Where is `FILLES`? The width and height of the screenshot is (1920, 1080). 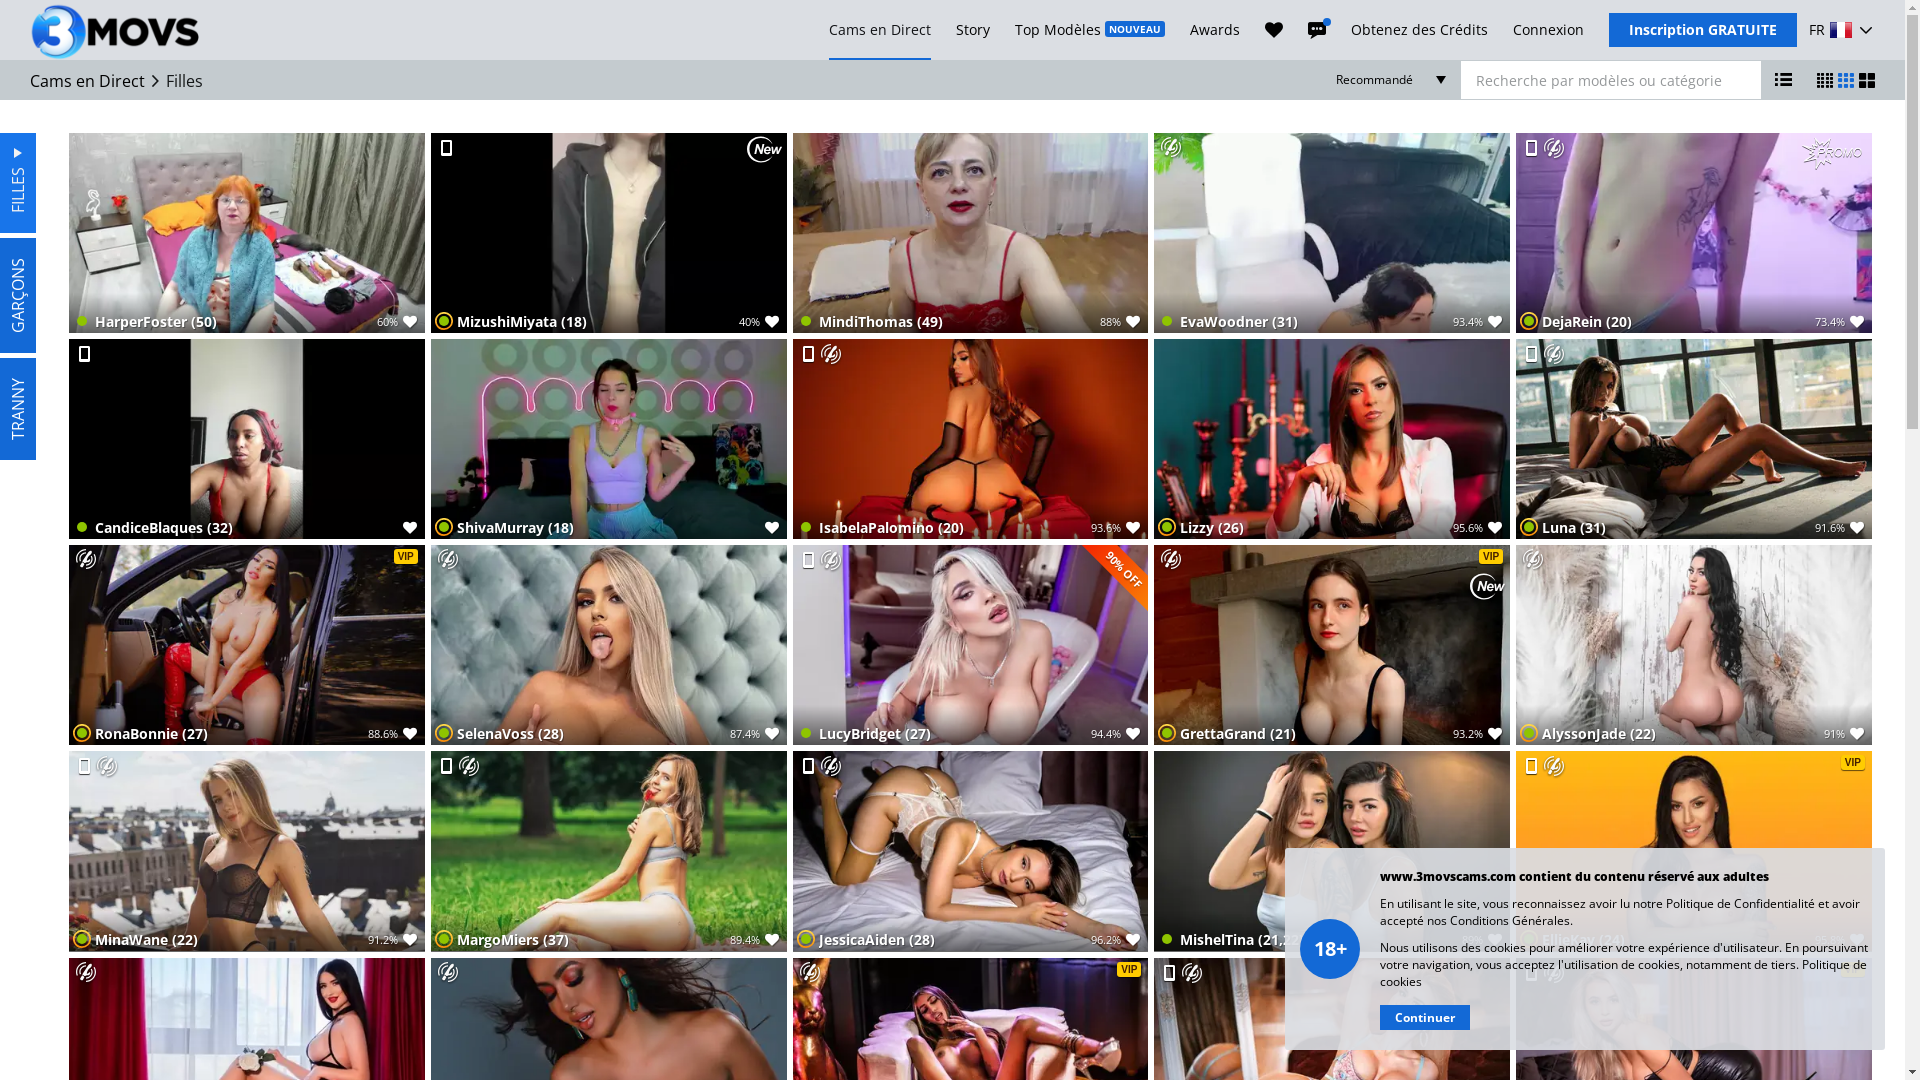
FILLES is located at coordinates (50, 151).